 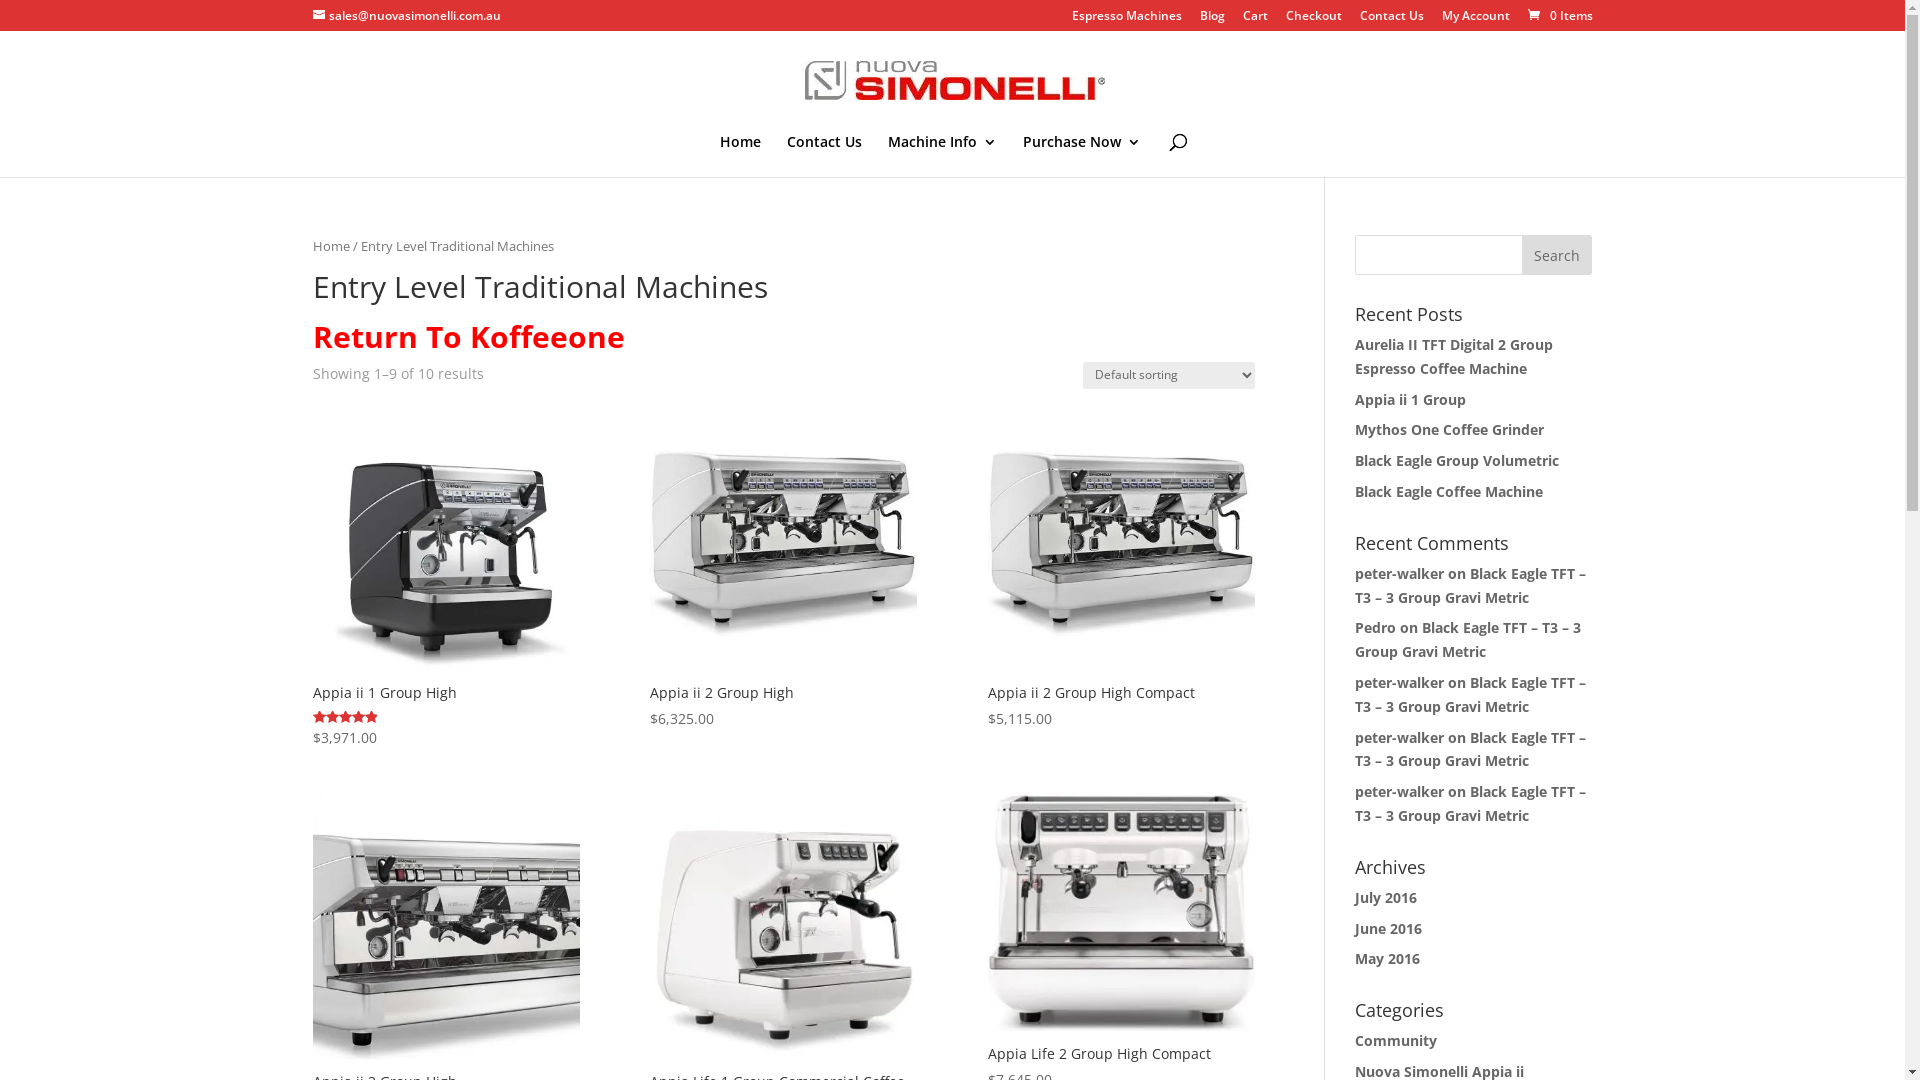 What do you see at coordinates (1386, 898) in the screenshot?
I see `July 2016` at bounding box center [1386, 898].